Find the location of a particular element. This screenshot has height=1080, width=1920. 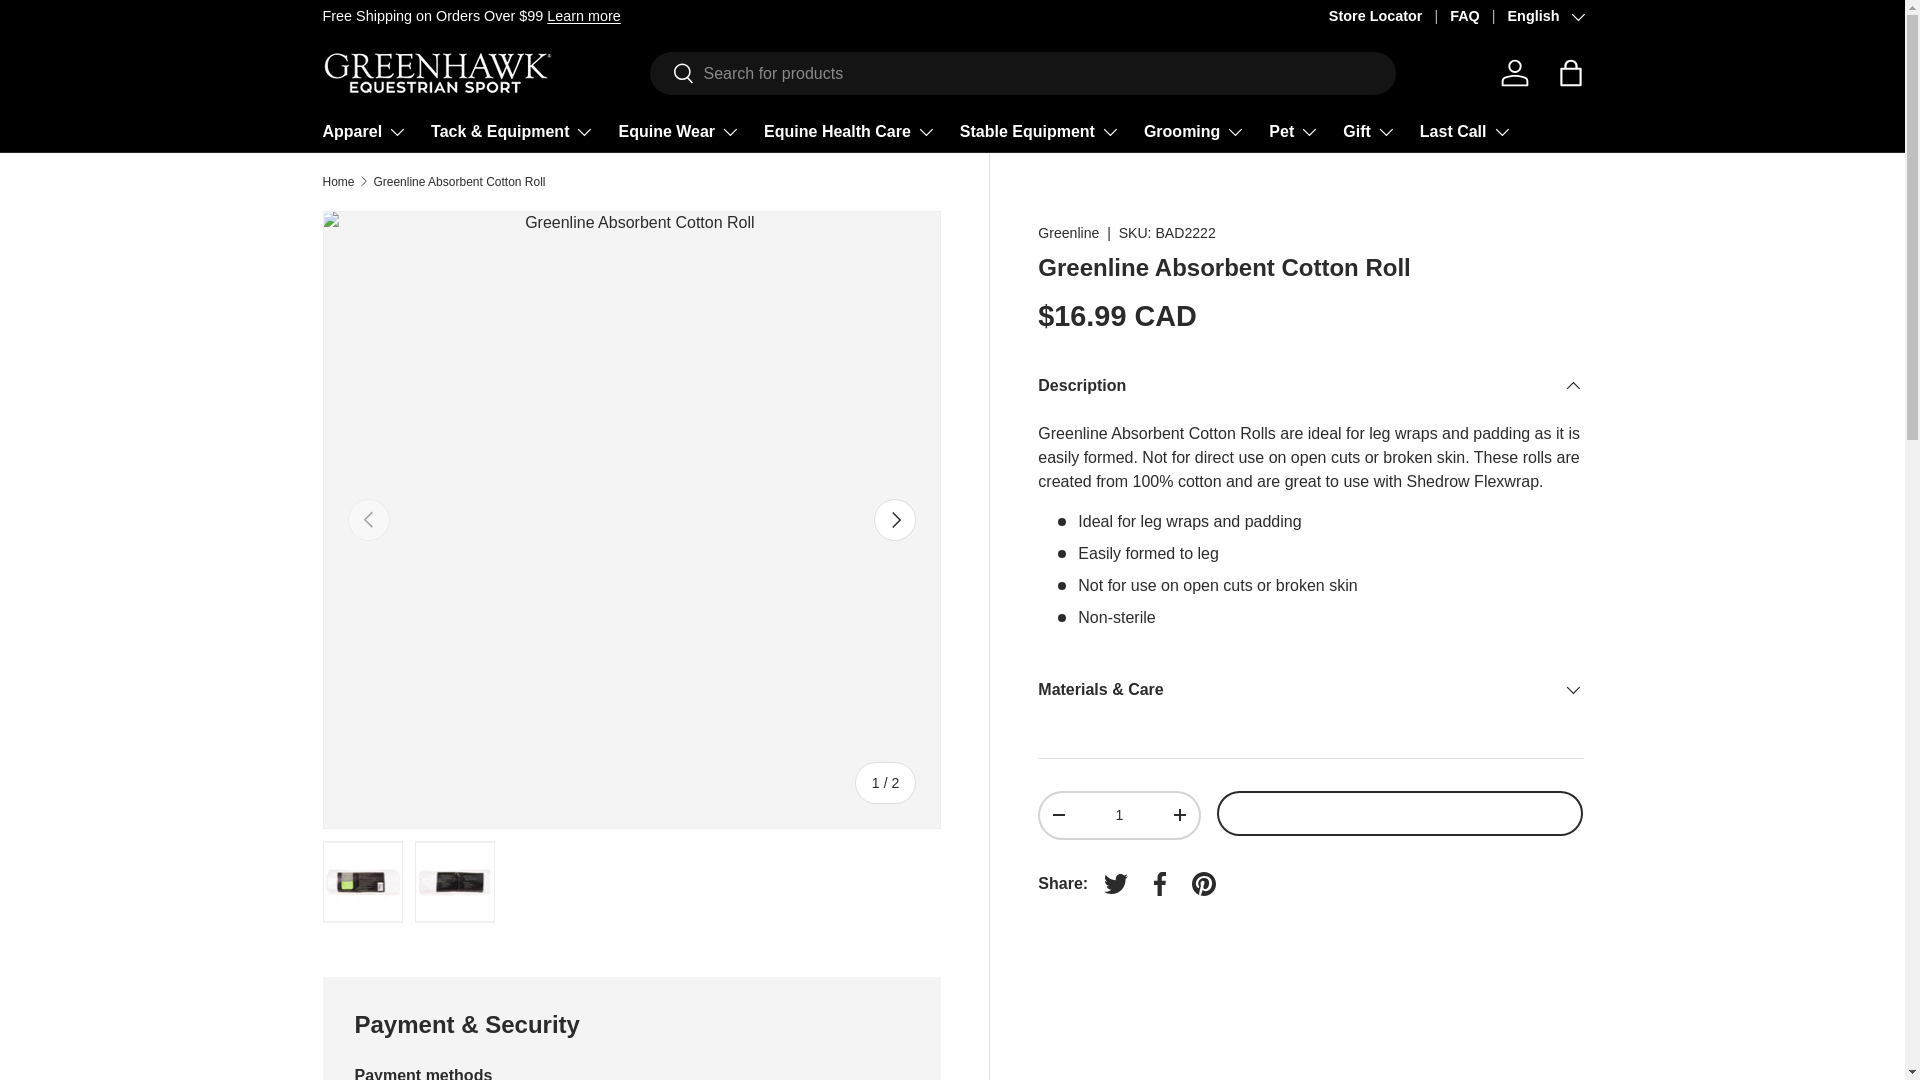

free-shipping is located at coordinates (584, 15).